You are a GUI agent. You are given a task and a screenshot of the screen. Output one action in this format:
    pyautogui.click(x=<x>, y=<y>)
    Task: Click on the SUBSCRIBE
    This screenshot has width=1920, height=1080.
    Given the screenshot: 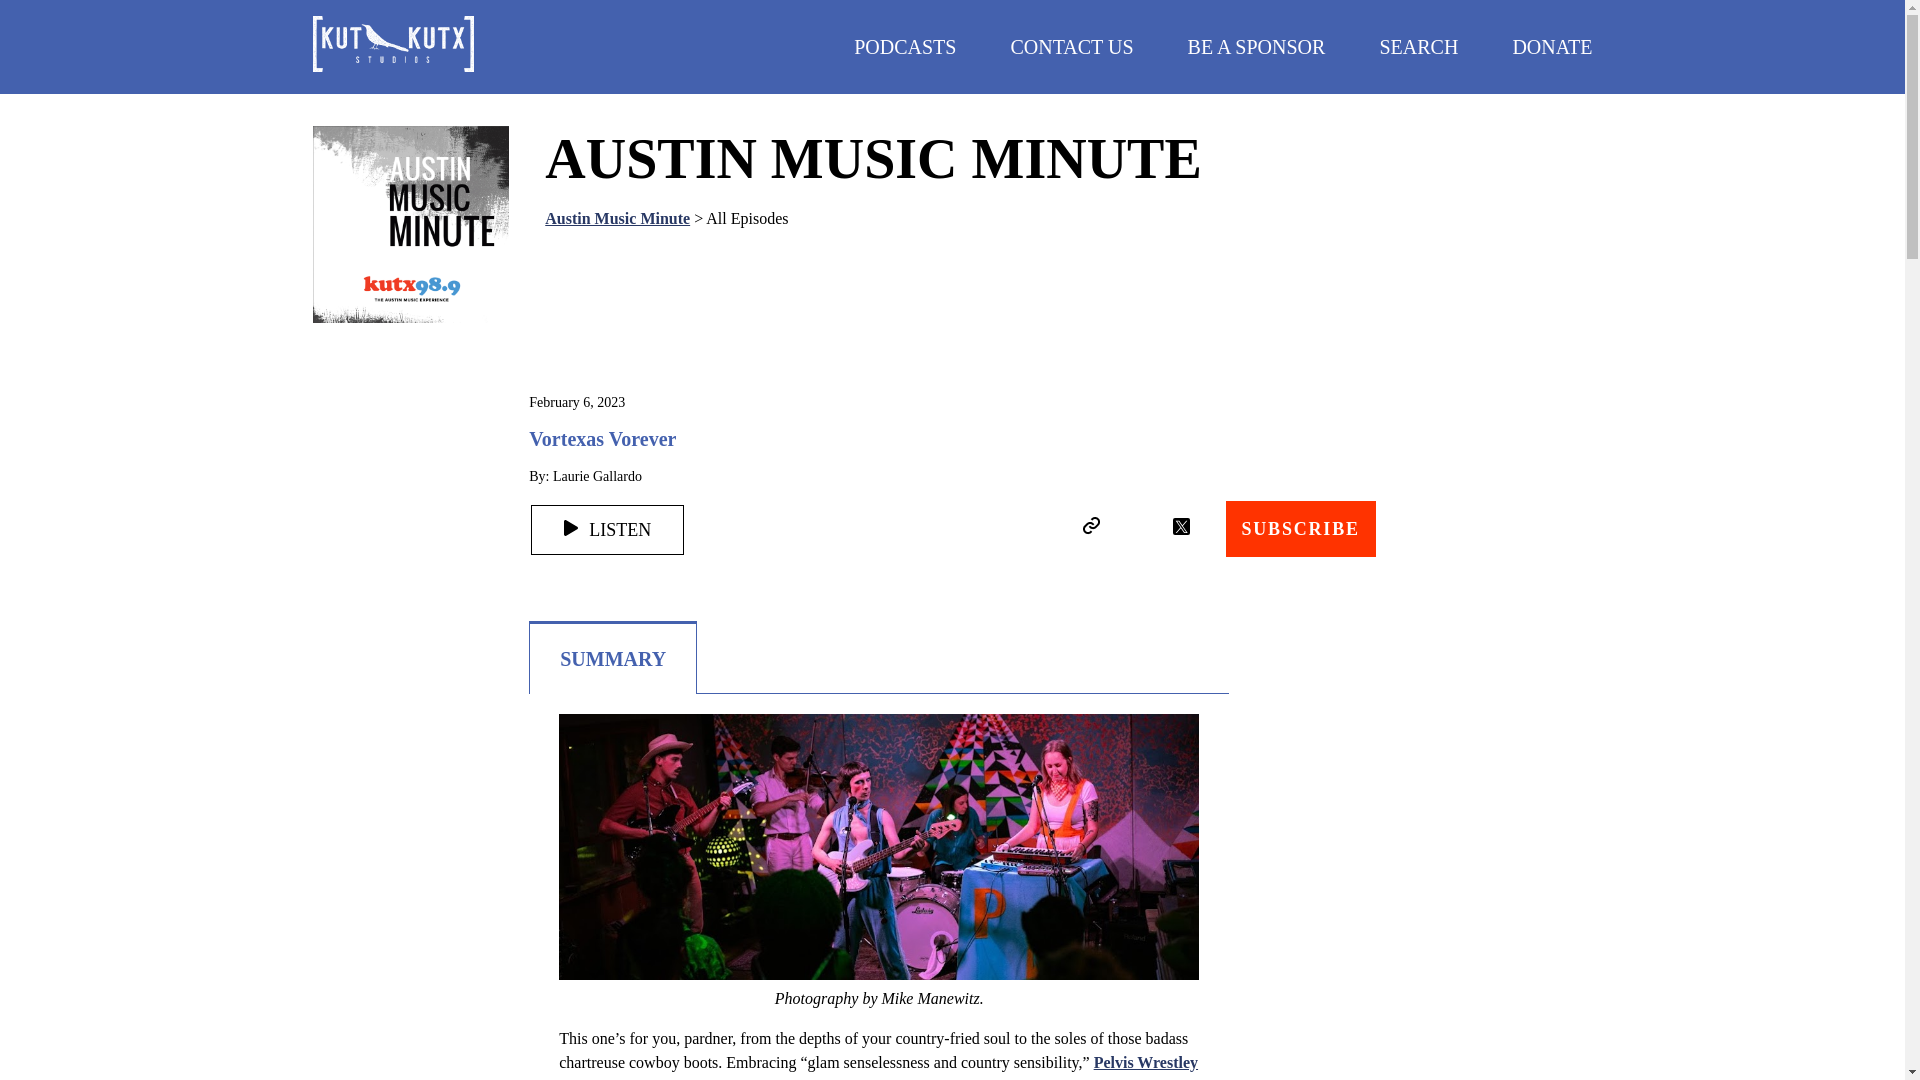 What is the action you would take?
    pyautogui.click(x=1301, y=529)
    